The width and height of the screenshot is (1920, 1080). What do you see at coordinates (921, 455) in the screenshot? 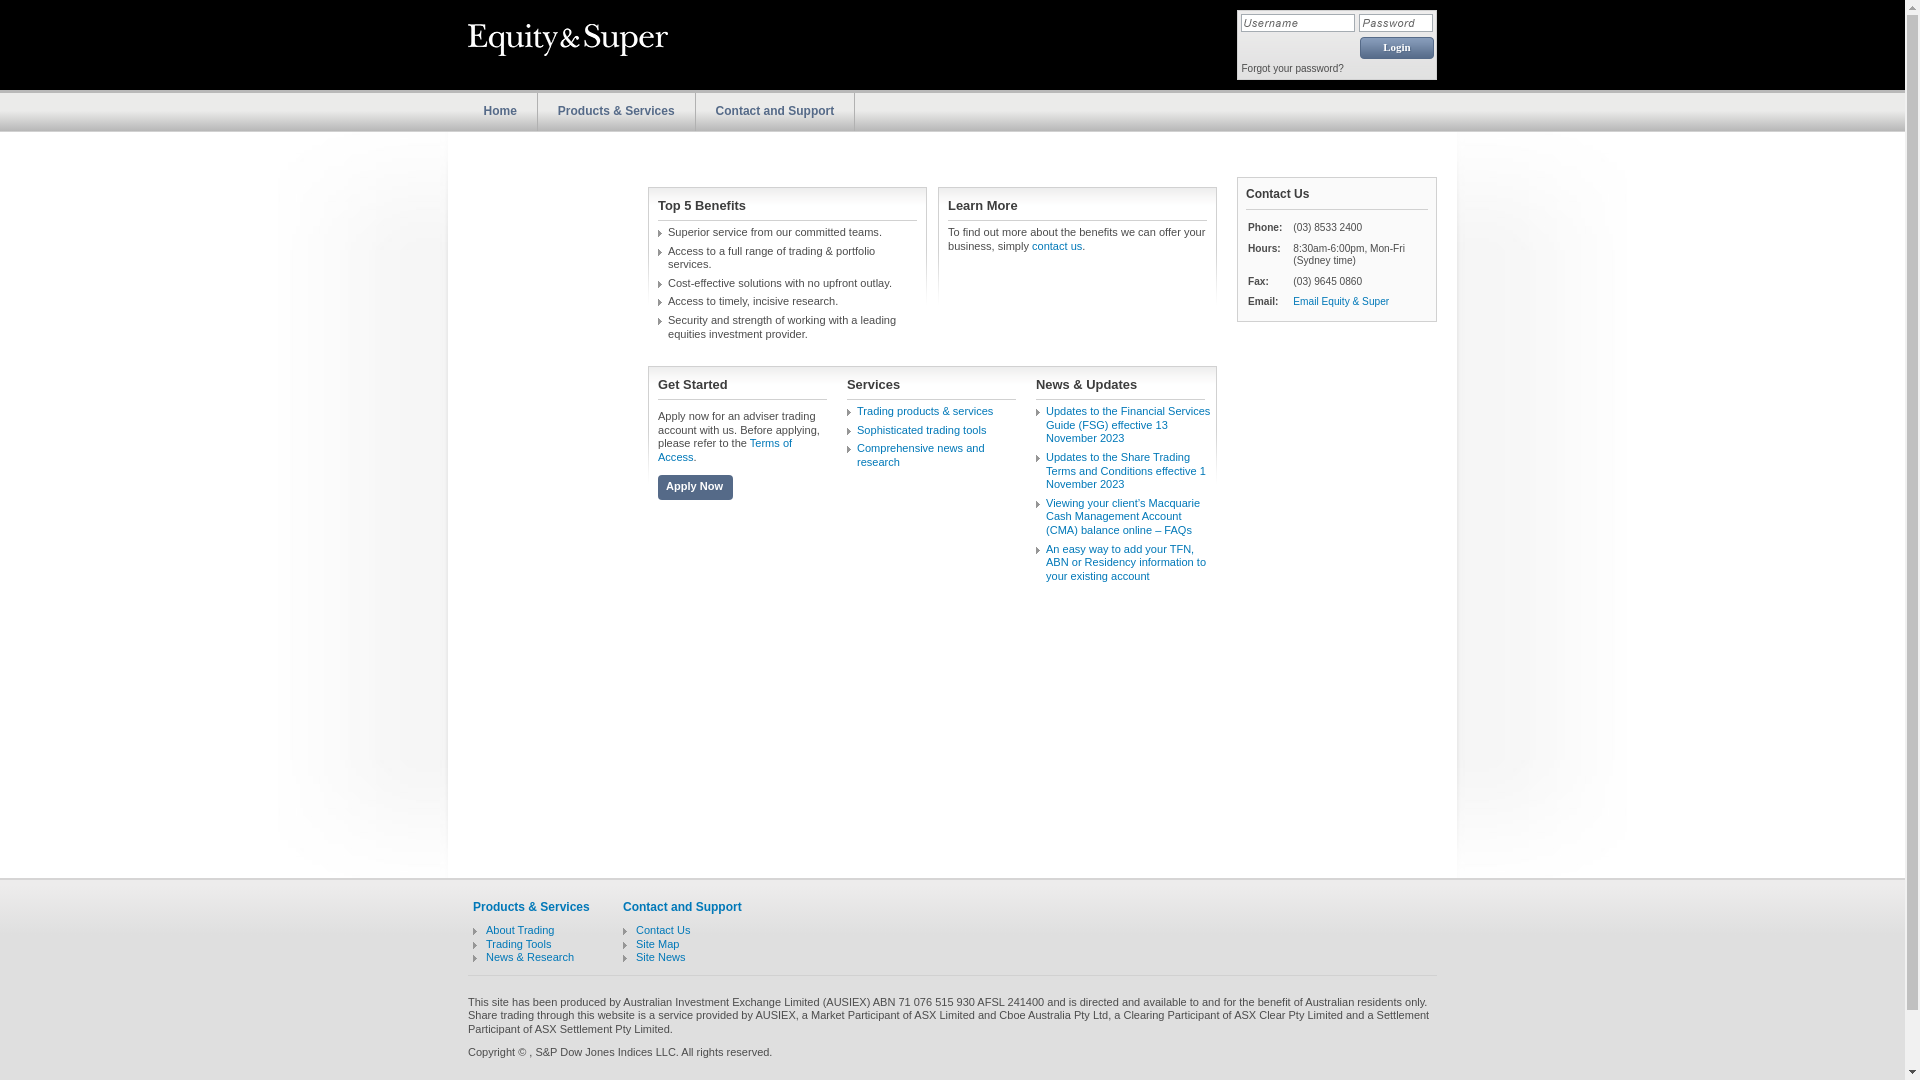
I see `Comprehensive news and research` at bounding box center [921, 455].